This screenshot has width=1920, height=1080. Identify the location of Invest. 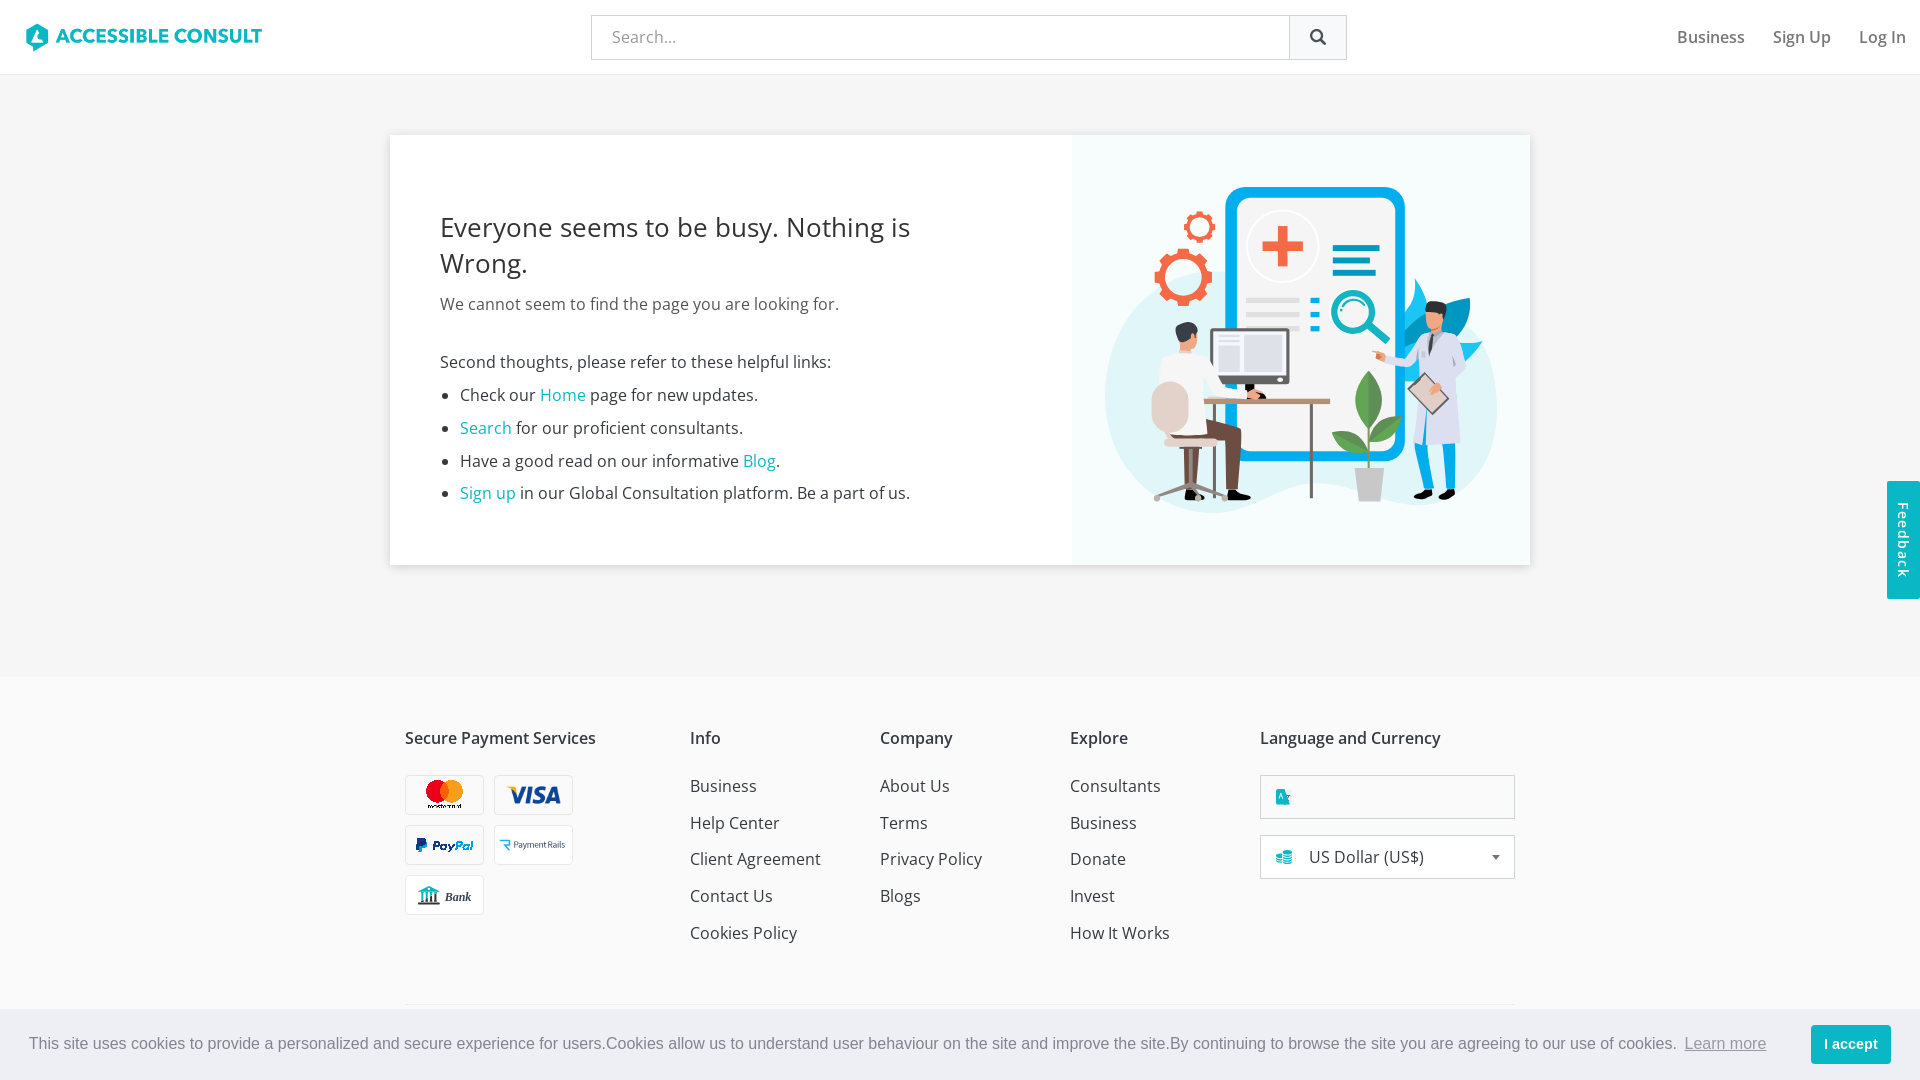
(1092, 896).